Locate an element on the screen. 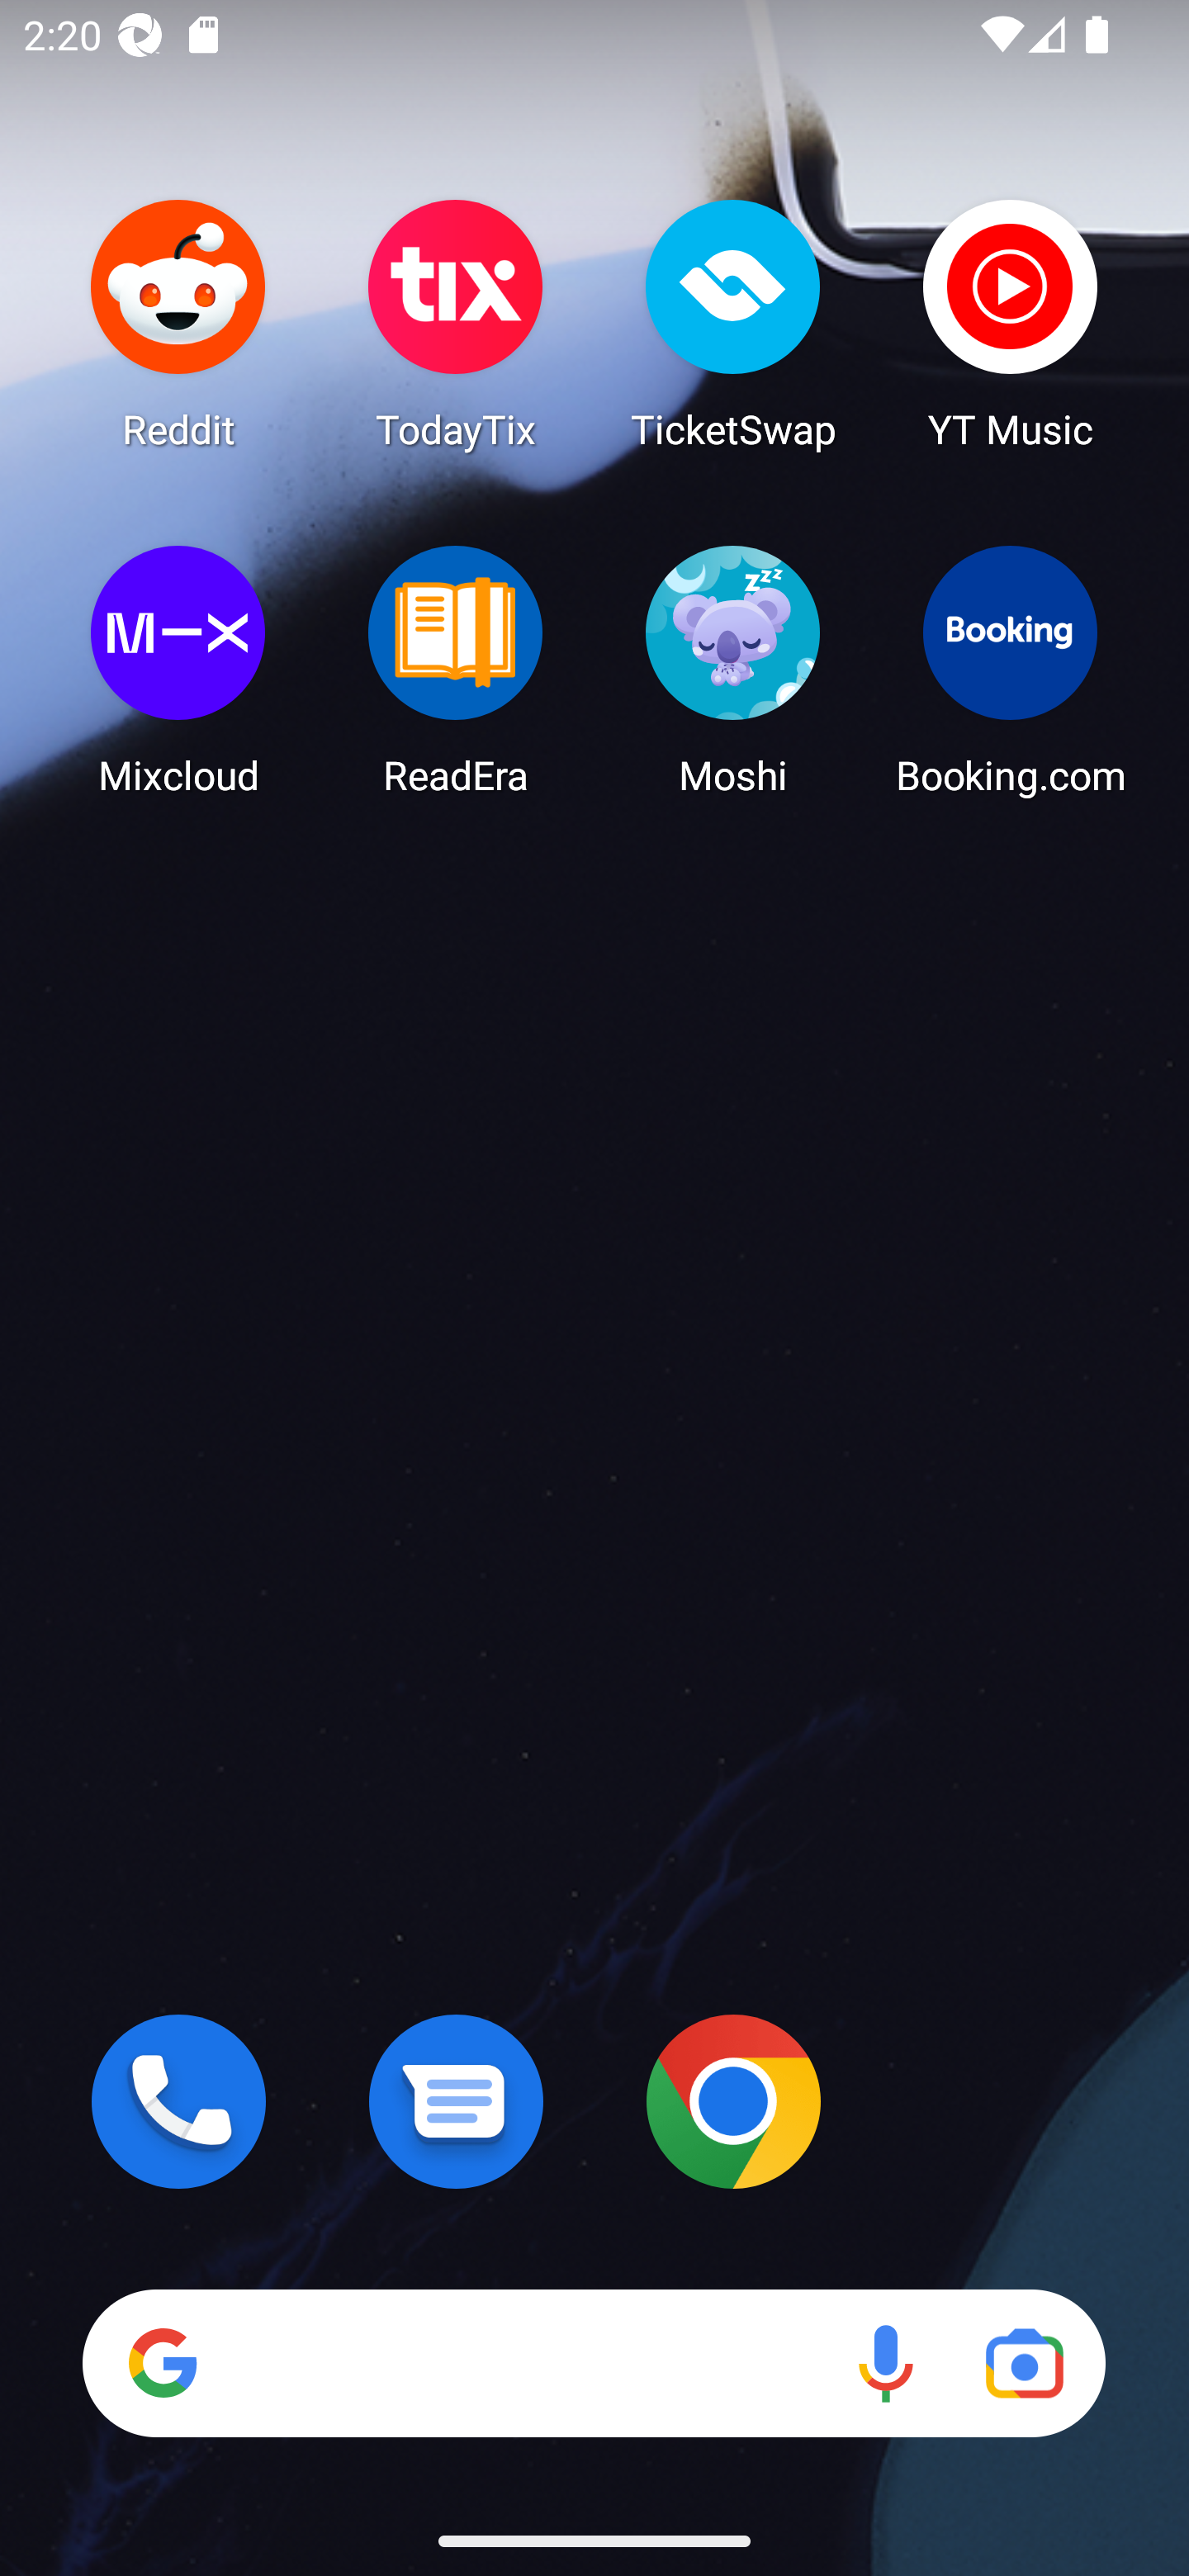 The image size is (1189, 2576). Voice search is located at coordinates (885, 2363).